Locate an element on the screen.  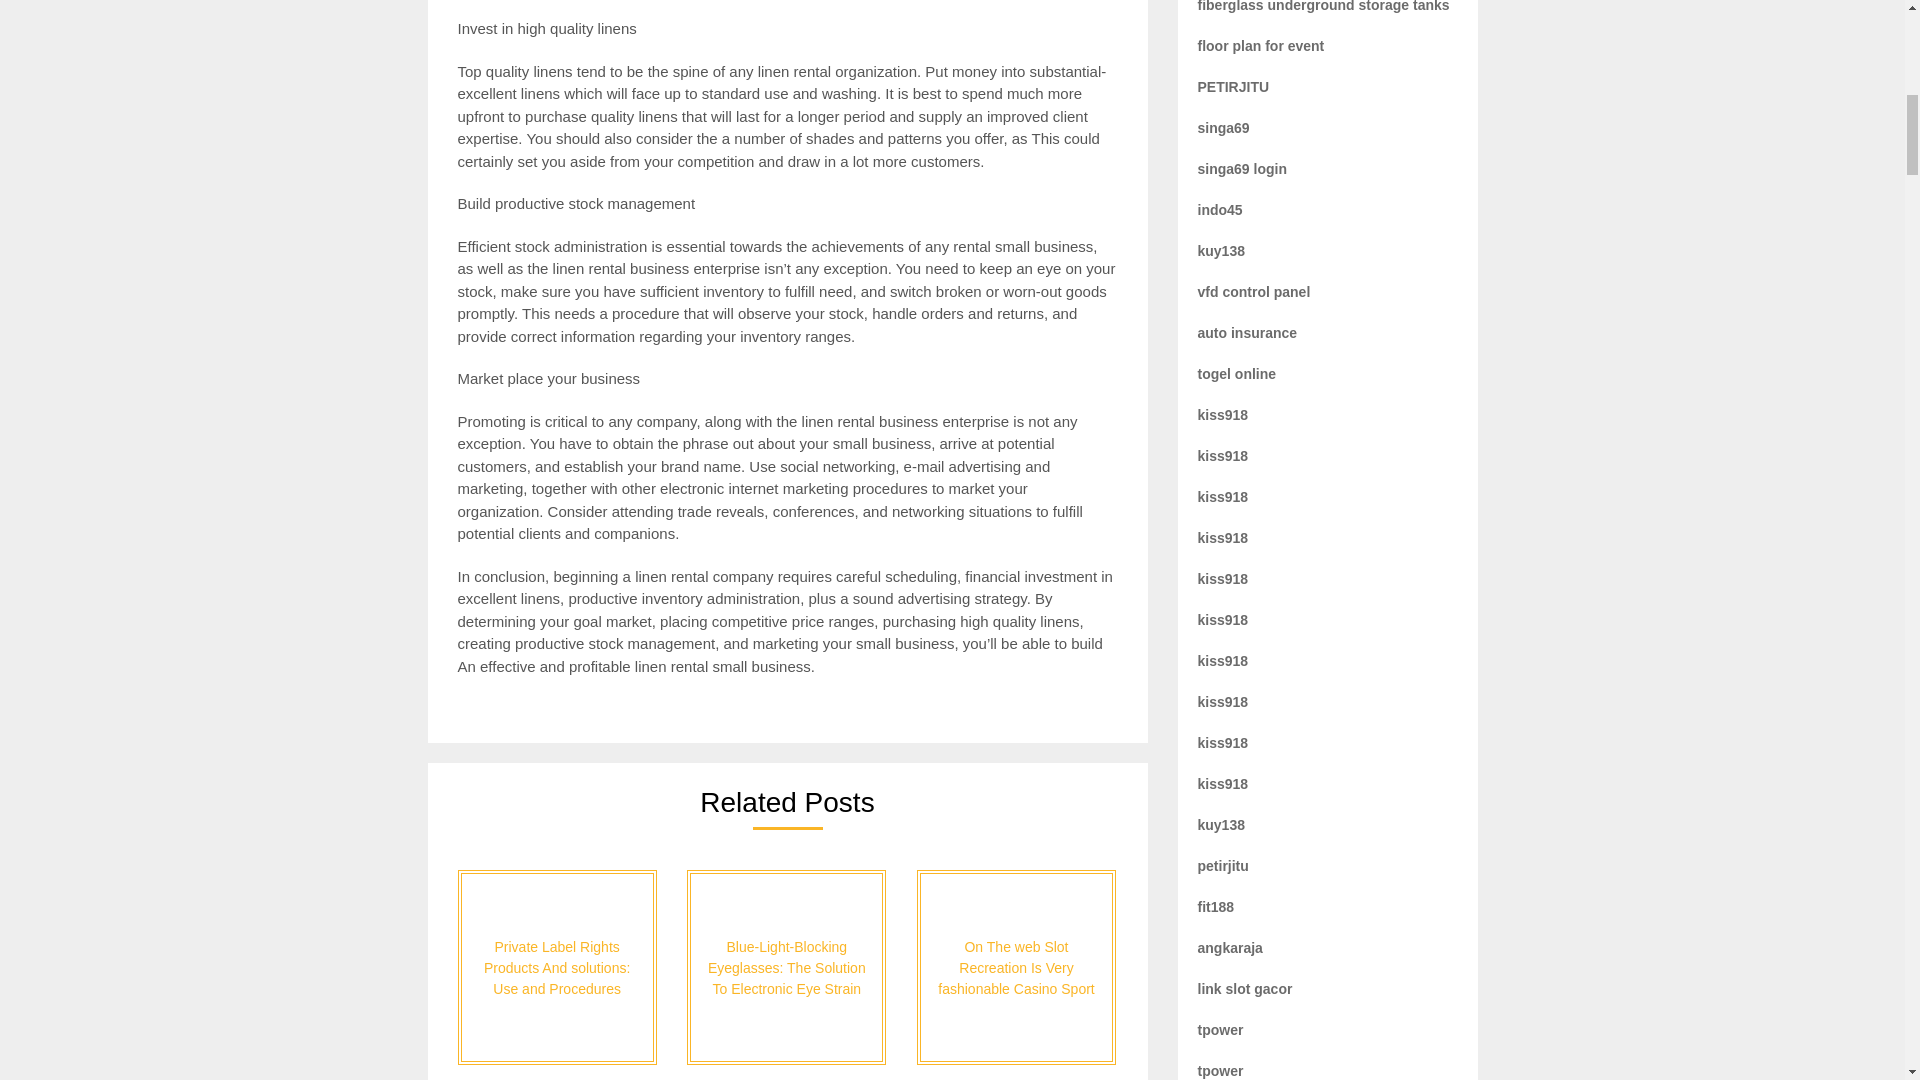
singa69 login is located at coordinates (1242, 168).